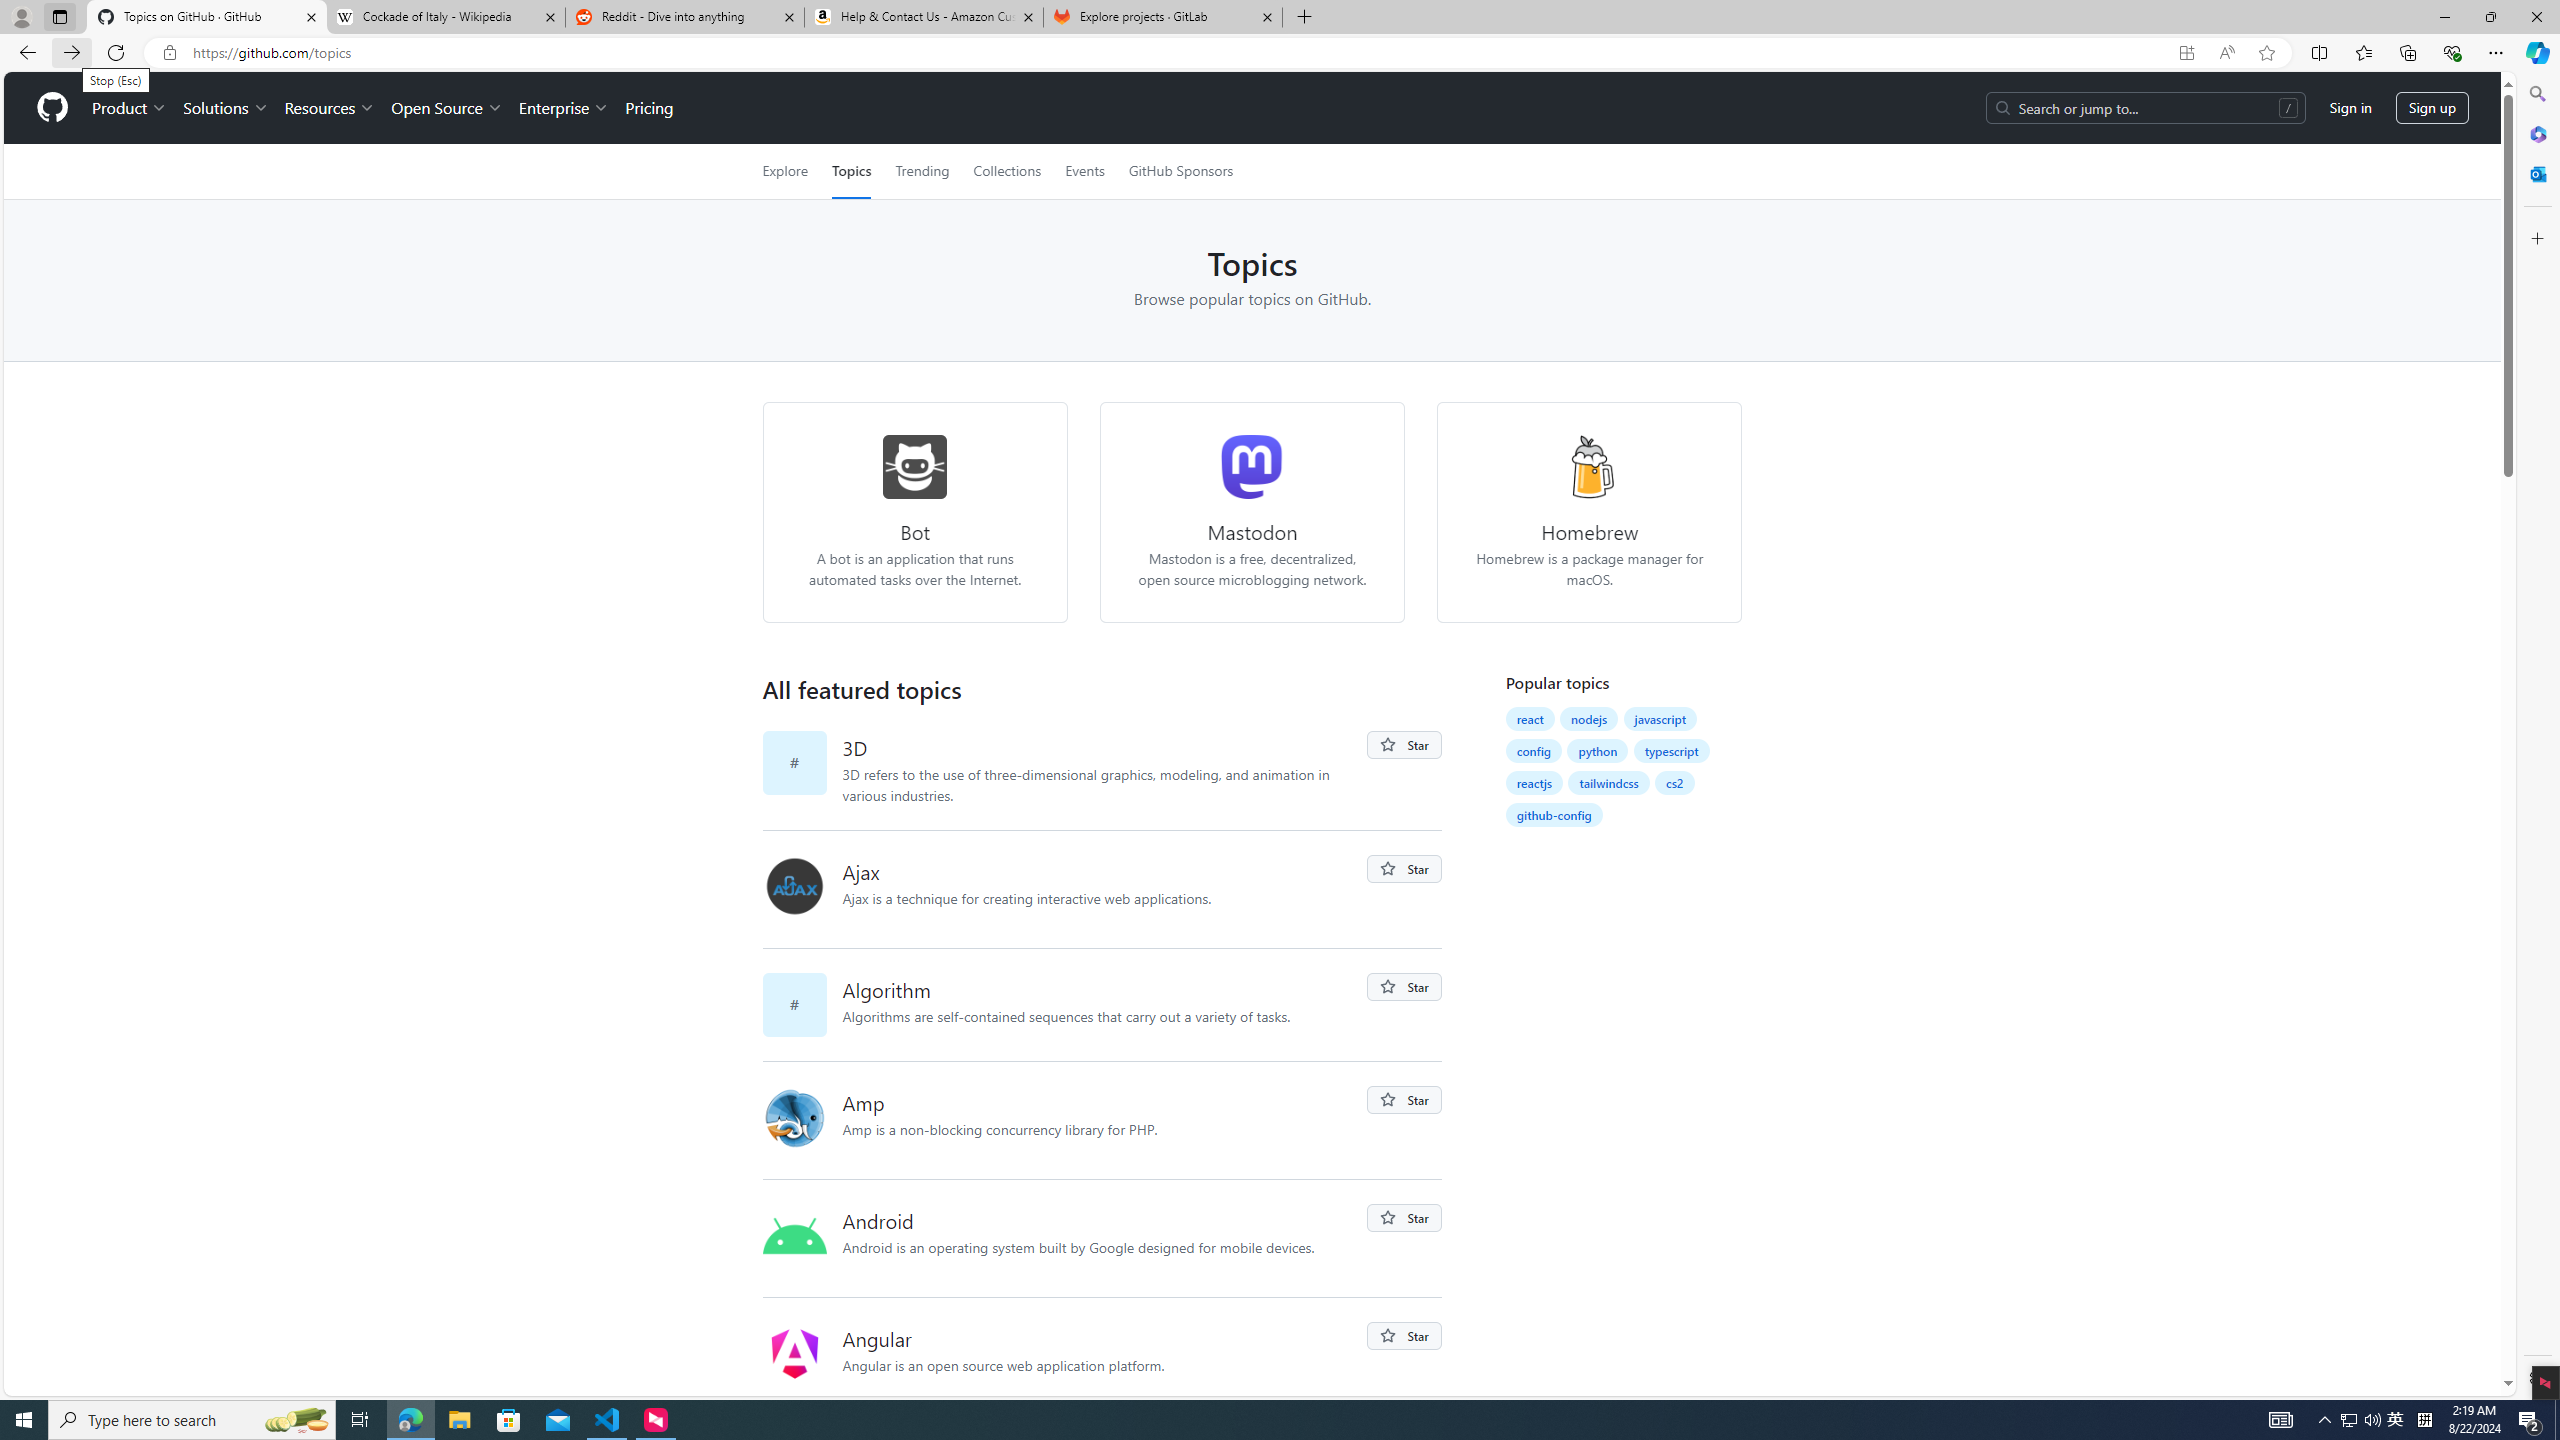 The image size is (2560, 1440). I want to click on angular, so click(794, 1353).